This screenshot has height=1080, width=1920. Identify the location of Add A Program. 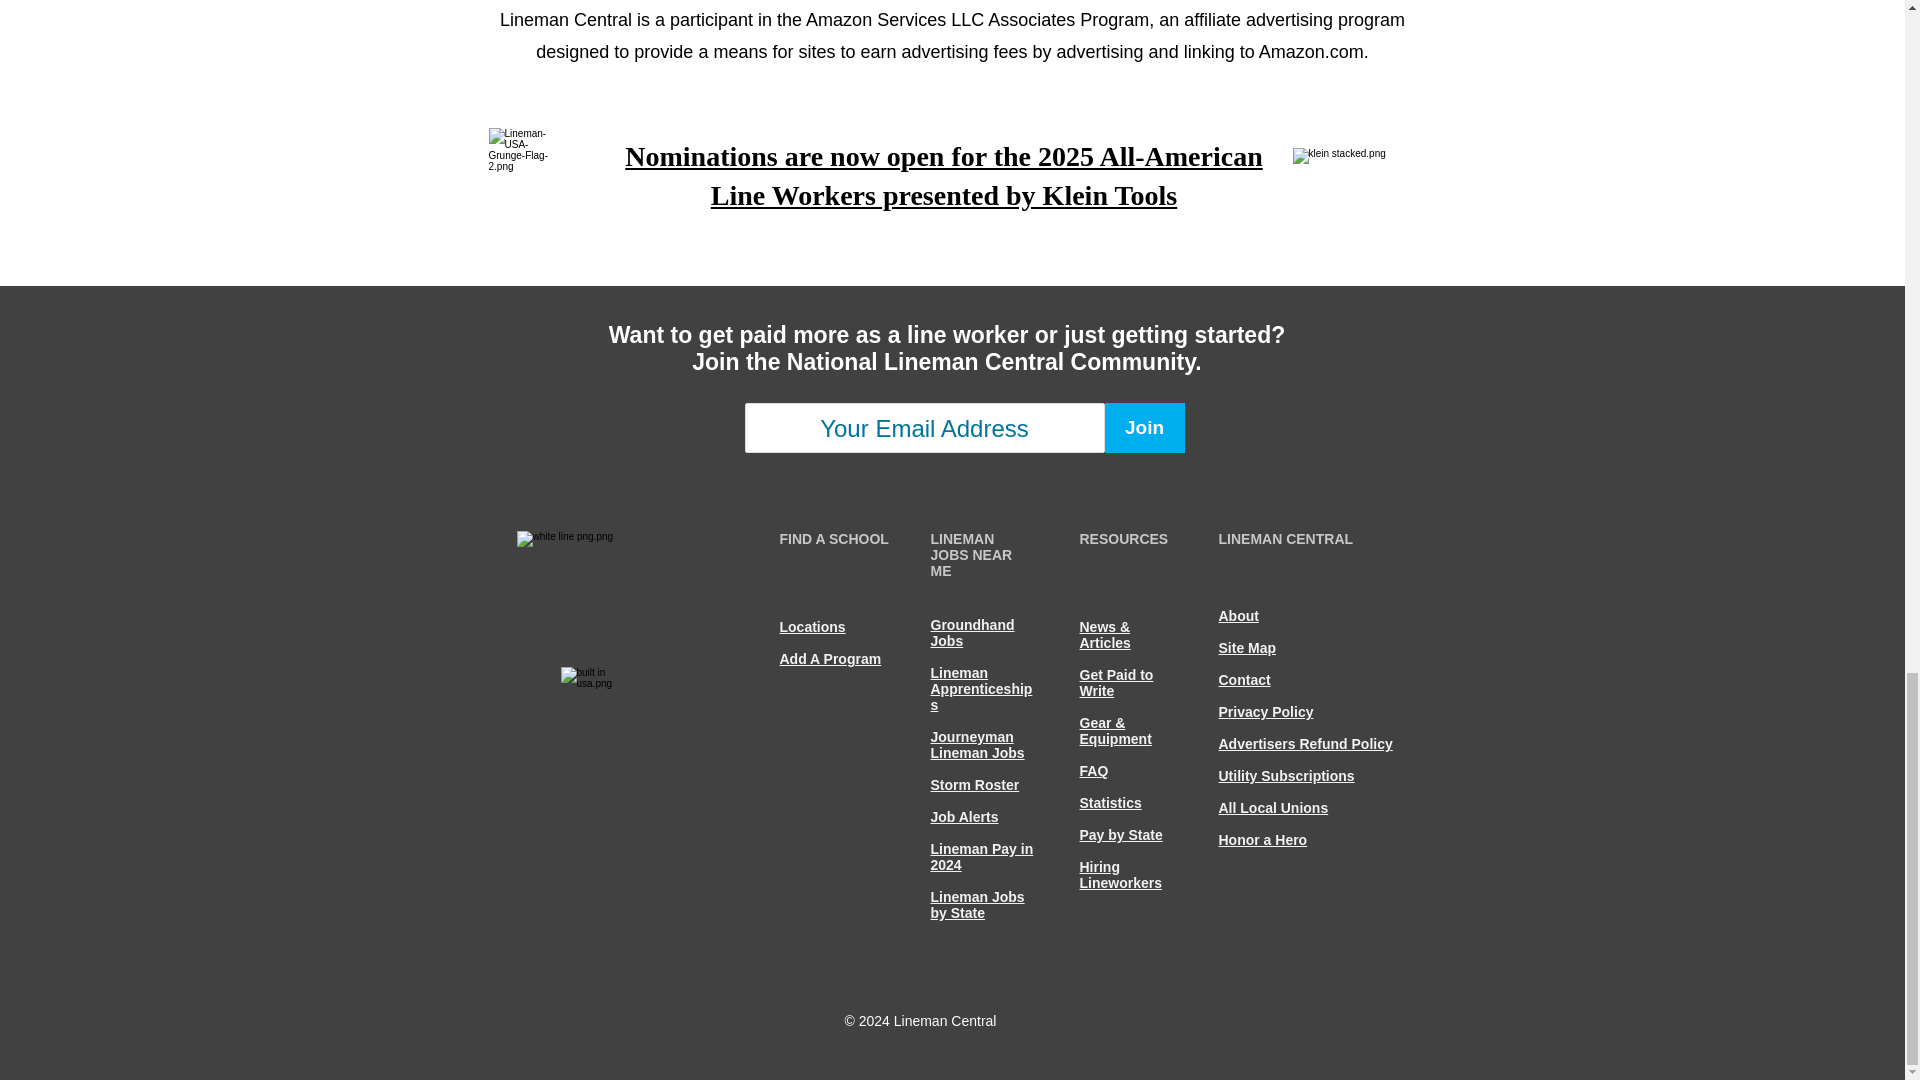
(830, 659).